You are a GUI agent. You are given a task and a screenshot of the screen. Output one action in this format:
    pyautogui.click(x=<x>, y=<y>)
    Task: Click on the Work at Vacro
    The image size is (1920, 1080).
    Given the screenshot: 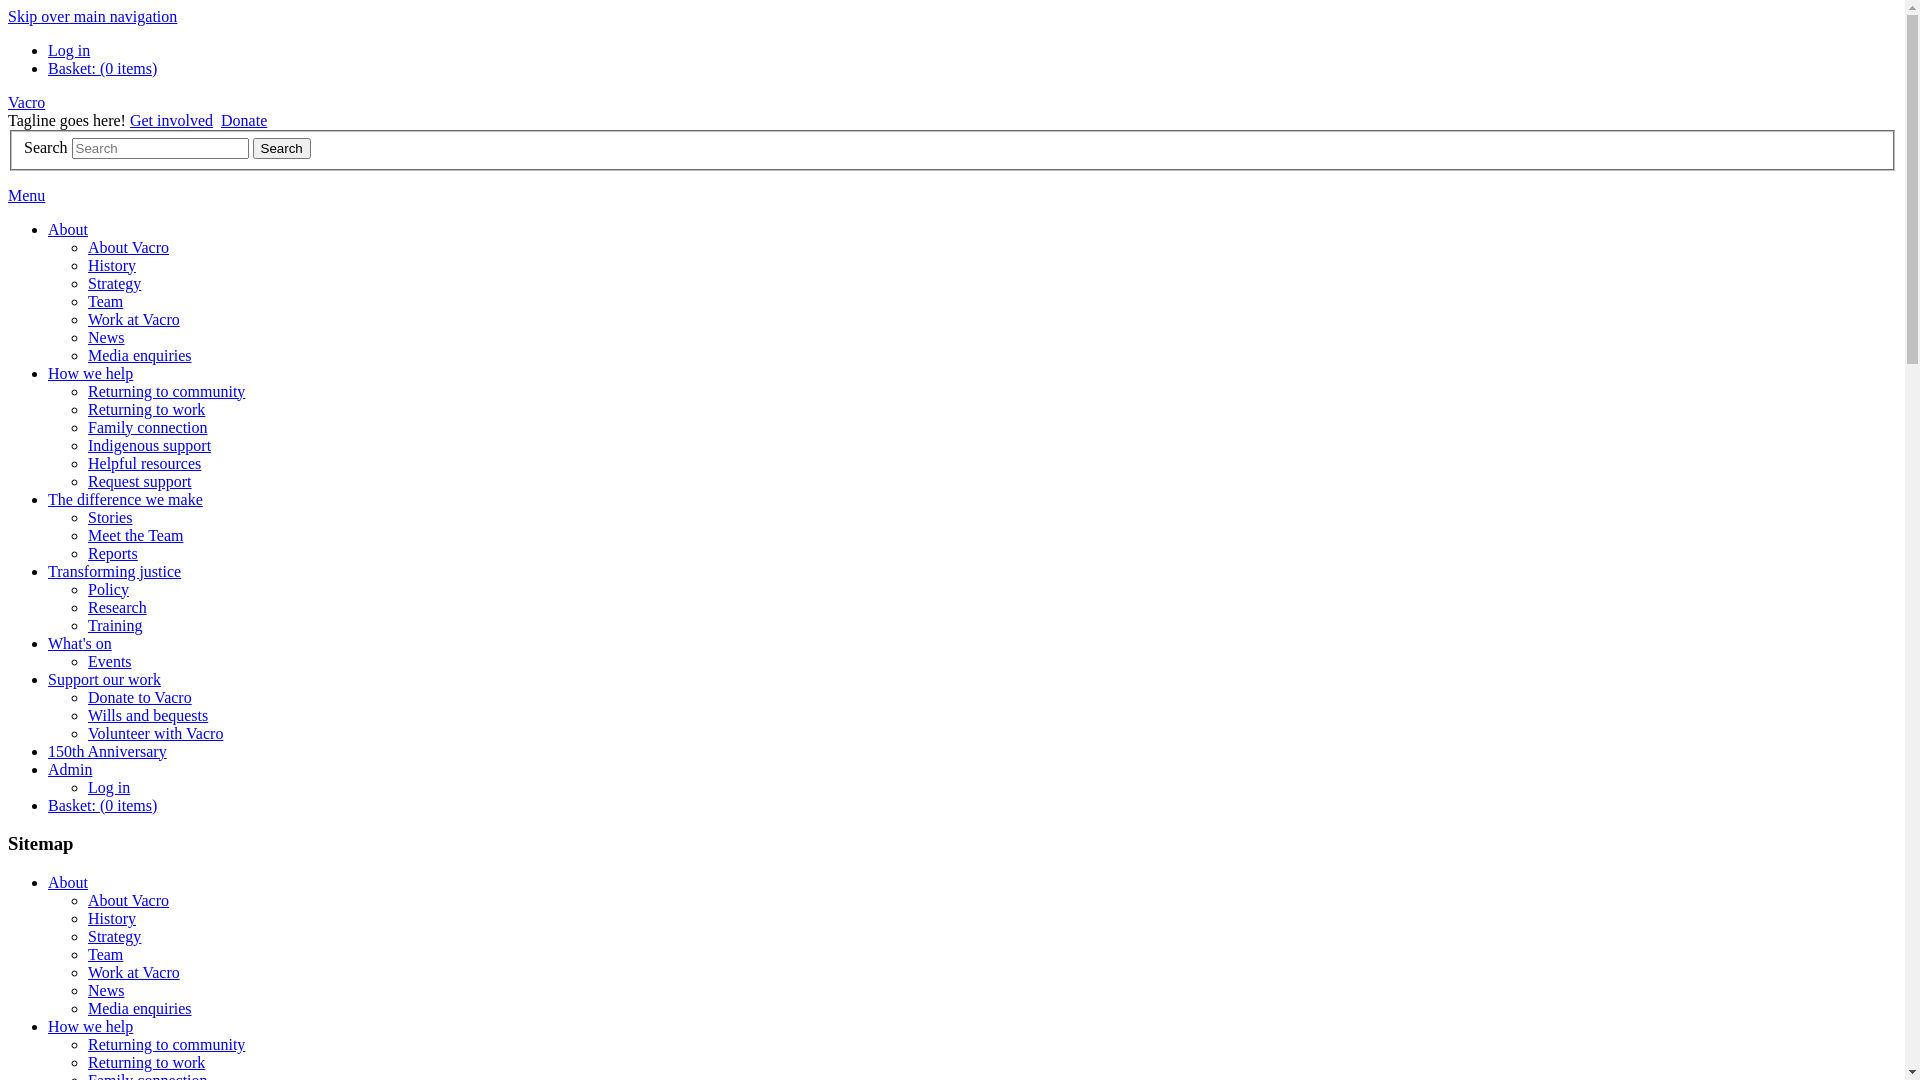 What is the action you would take?
    pyautogui.click(x=134, y=972)
    